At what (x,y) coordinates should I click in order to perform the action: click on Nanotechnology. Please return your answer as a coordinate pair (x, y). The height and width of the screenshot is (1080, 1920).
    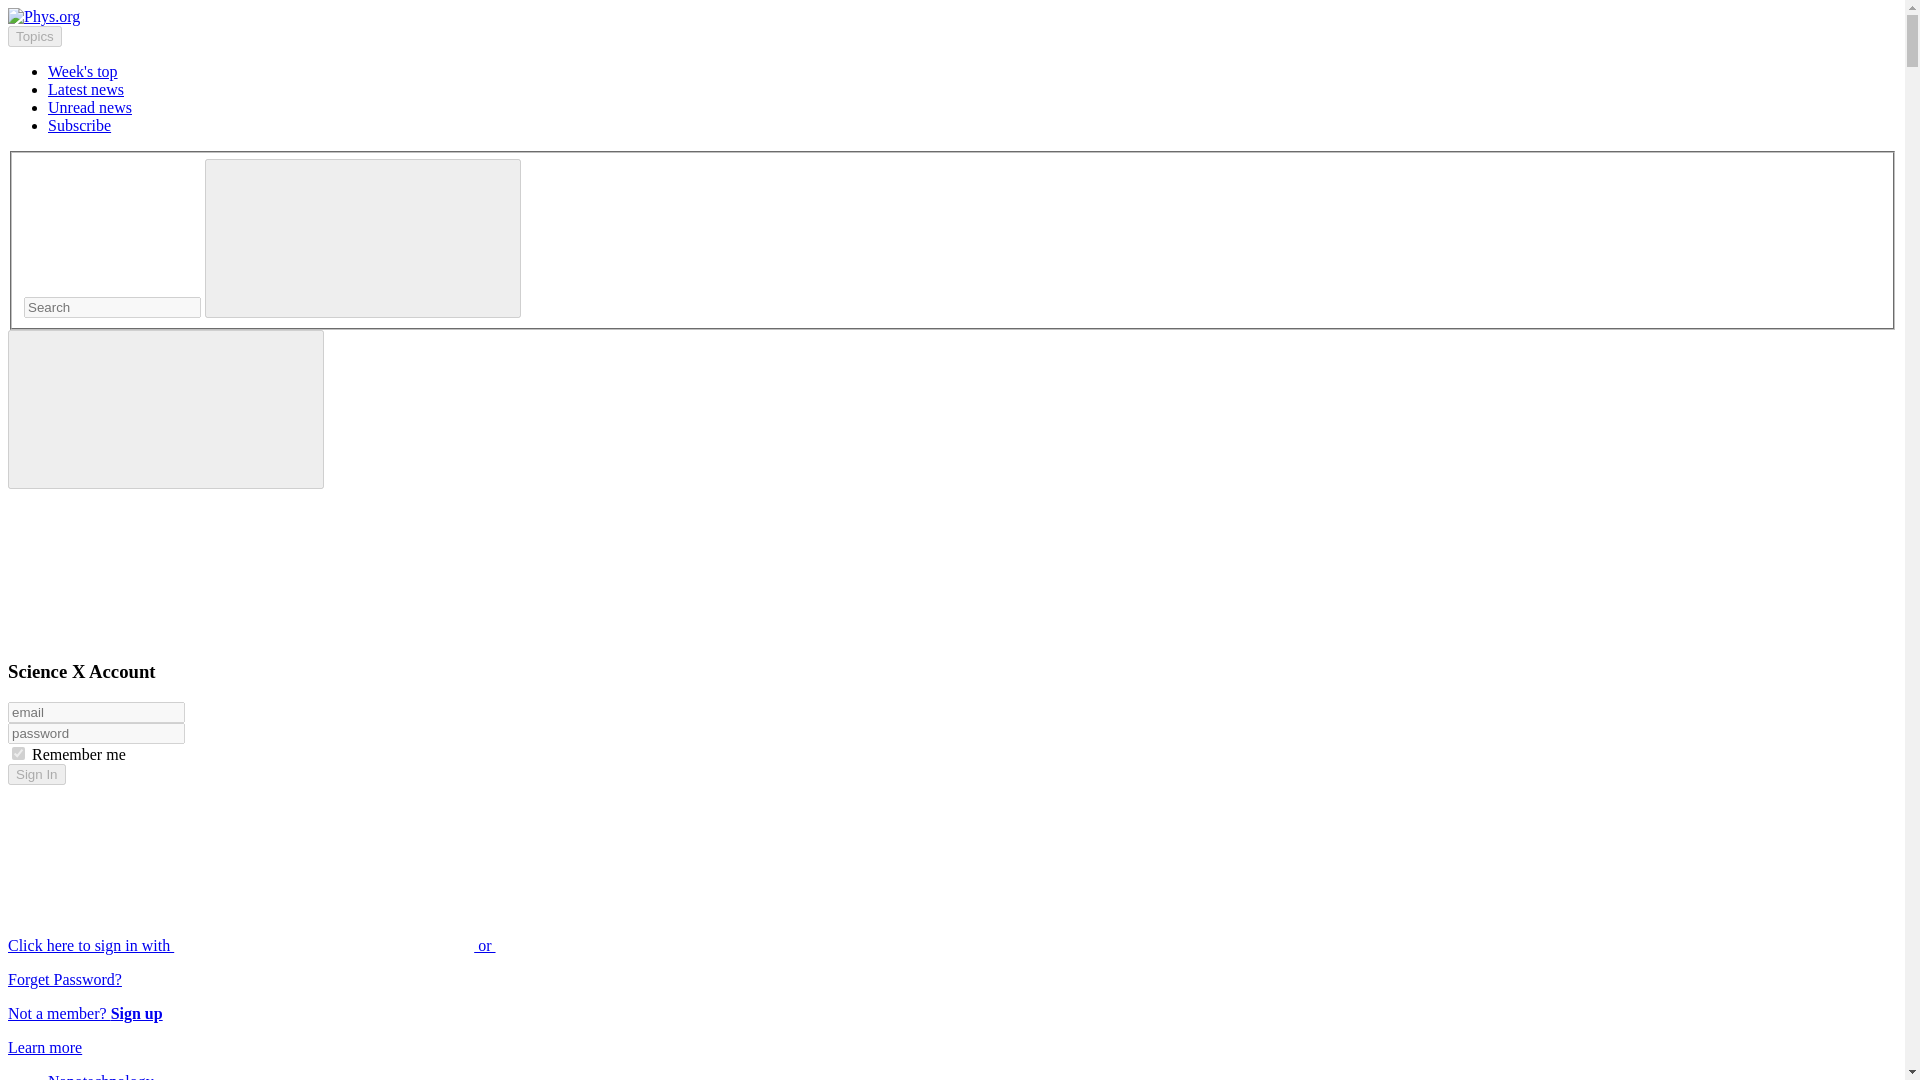
    Looking at the image, I should click on (100, 1076).